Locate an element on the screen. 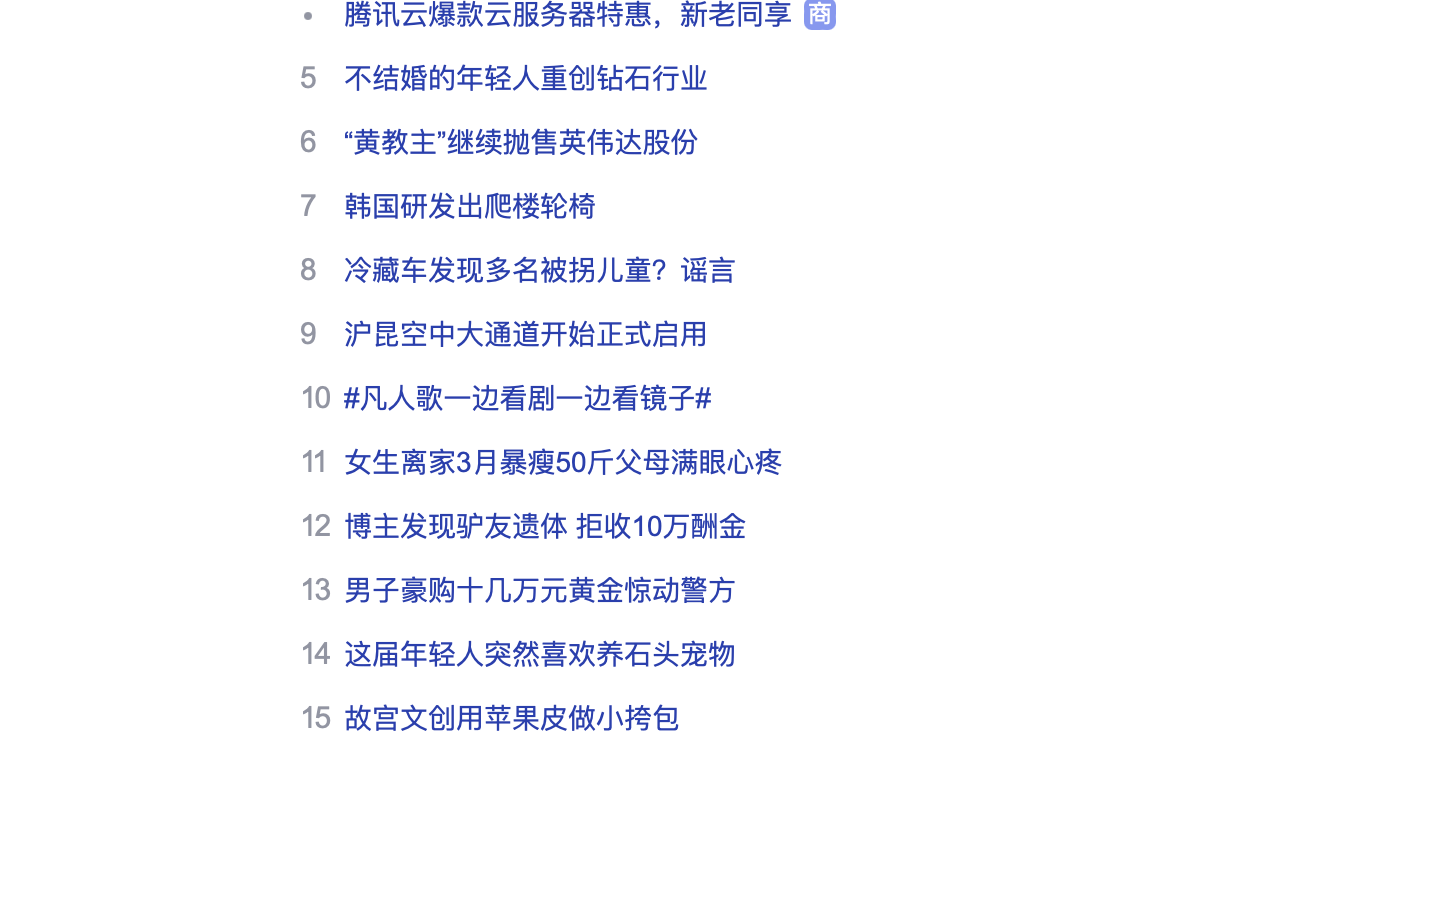  7 is located at coordinates (308, 205).